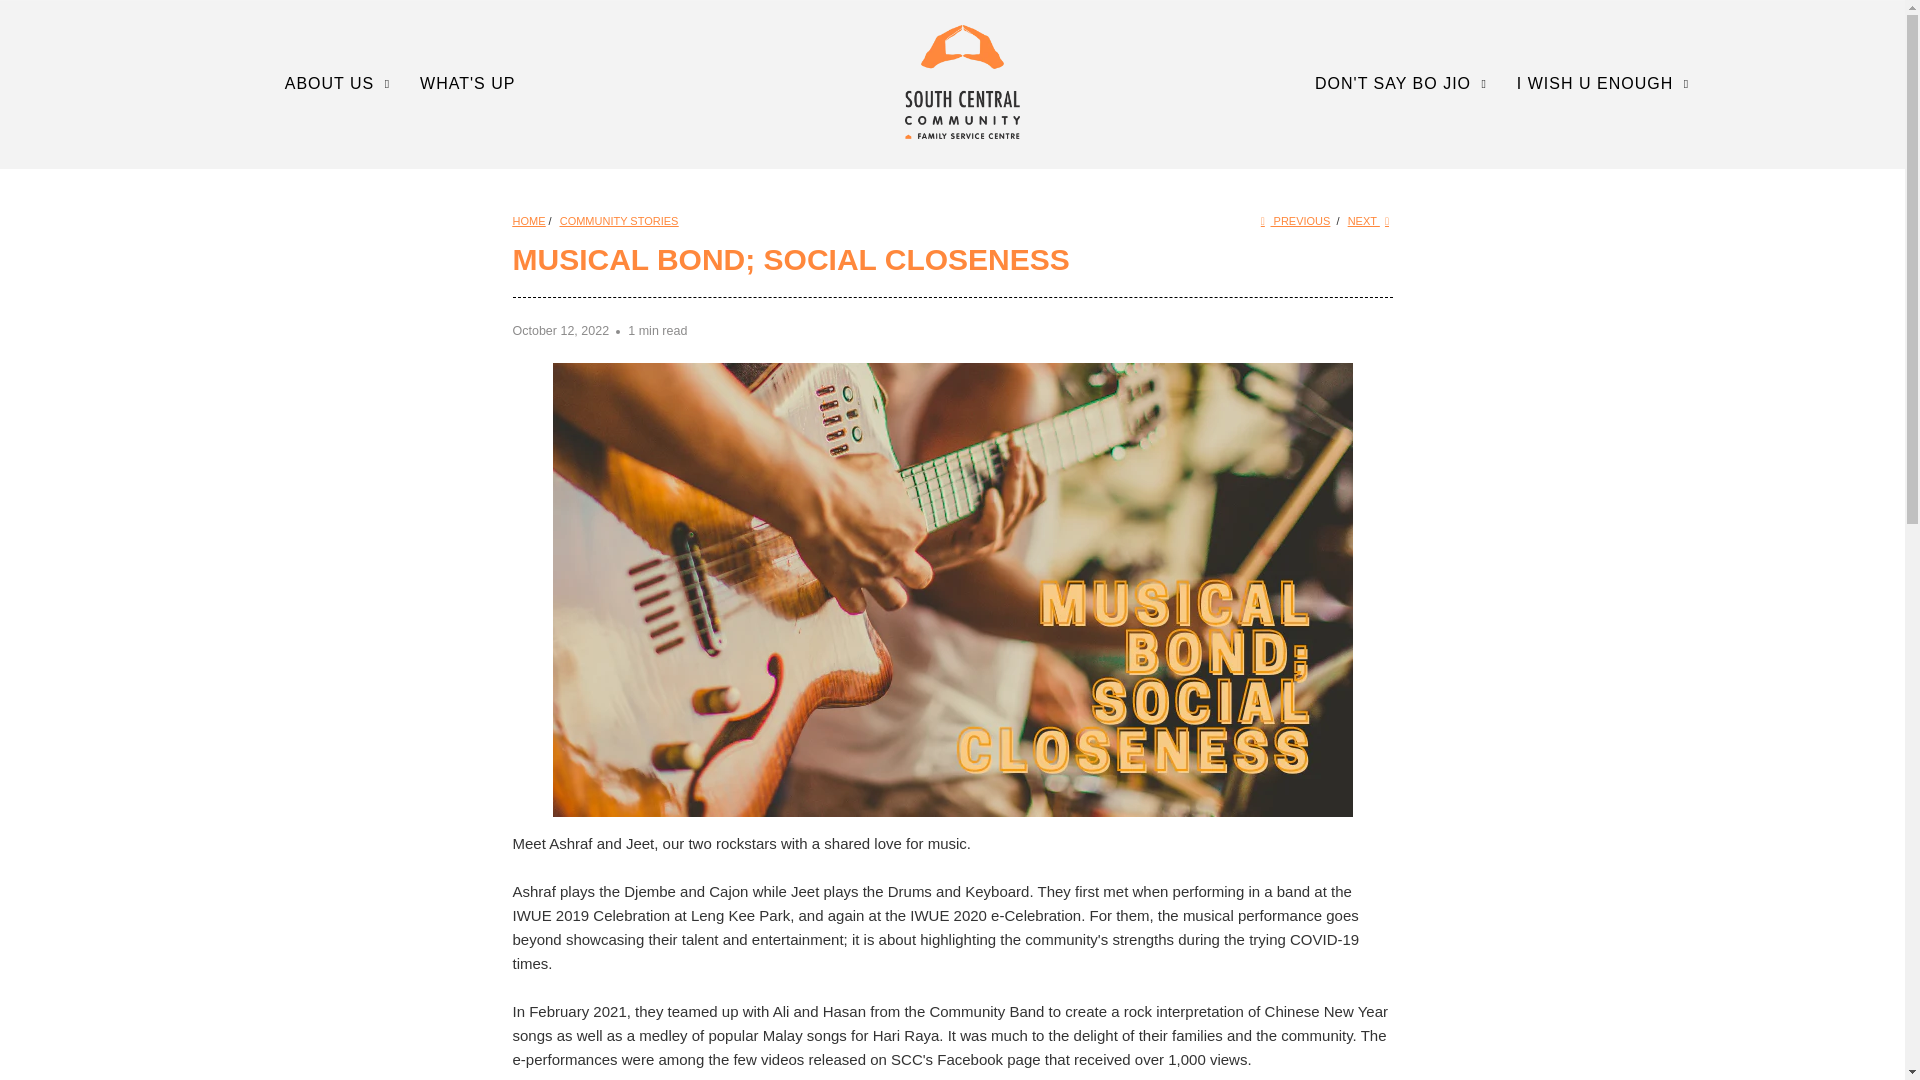  I want to click on ABOUT US, so click(340, 84).